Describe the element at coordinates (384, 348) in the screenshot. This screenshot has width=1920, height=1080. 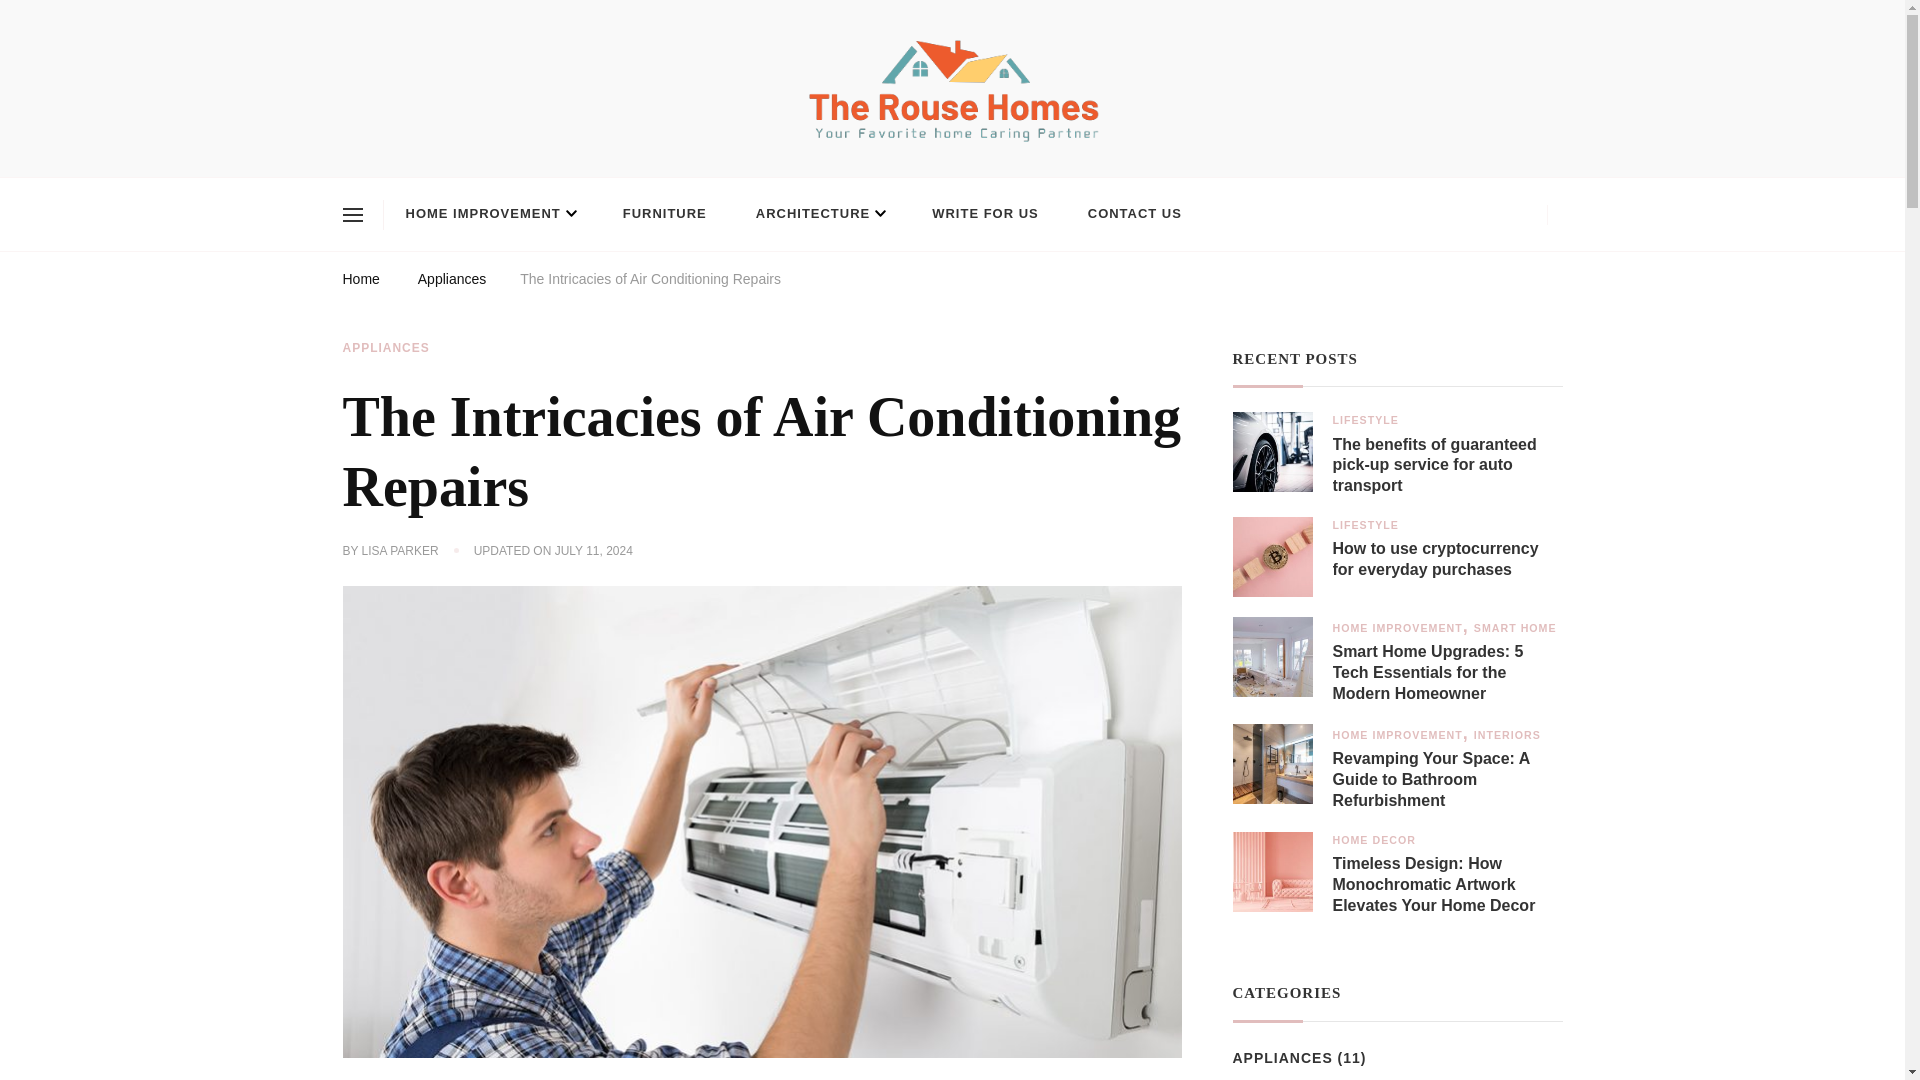
I see `APPLIANCES` at that location.